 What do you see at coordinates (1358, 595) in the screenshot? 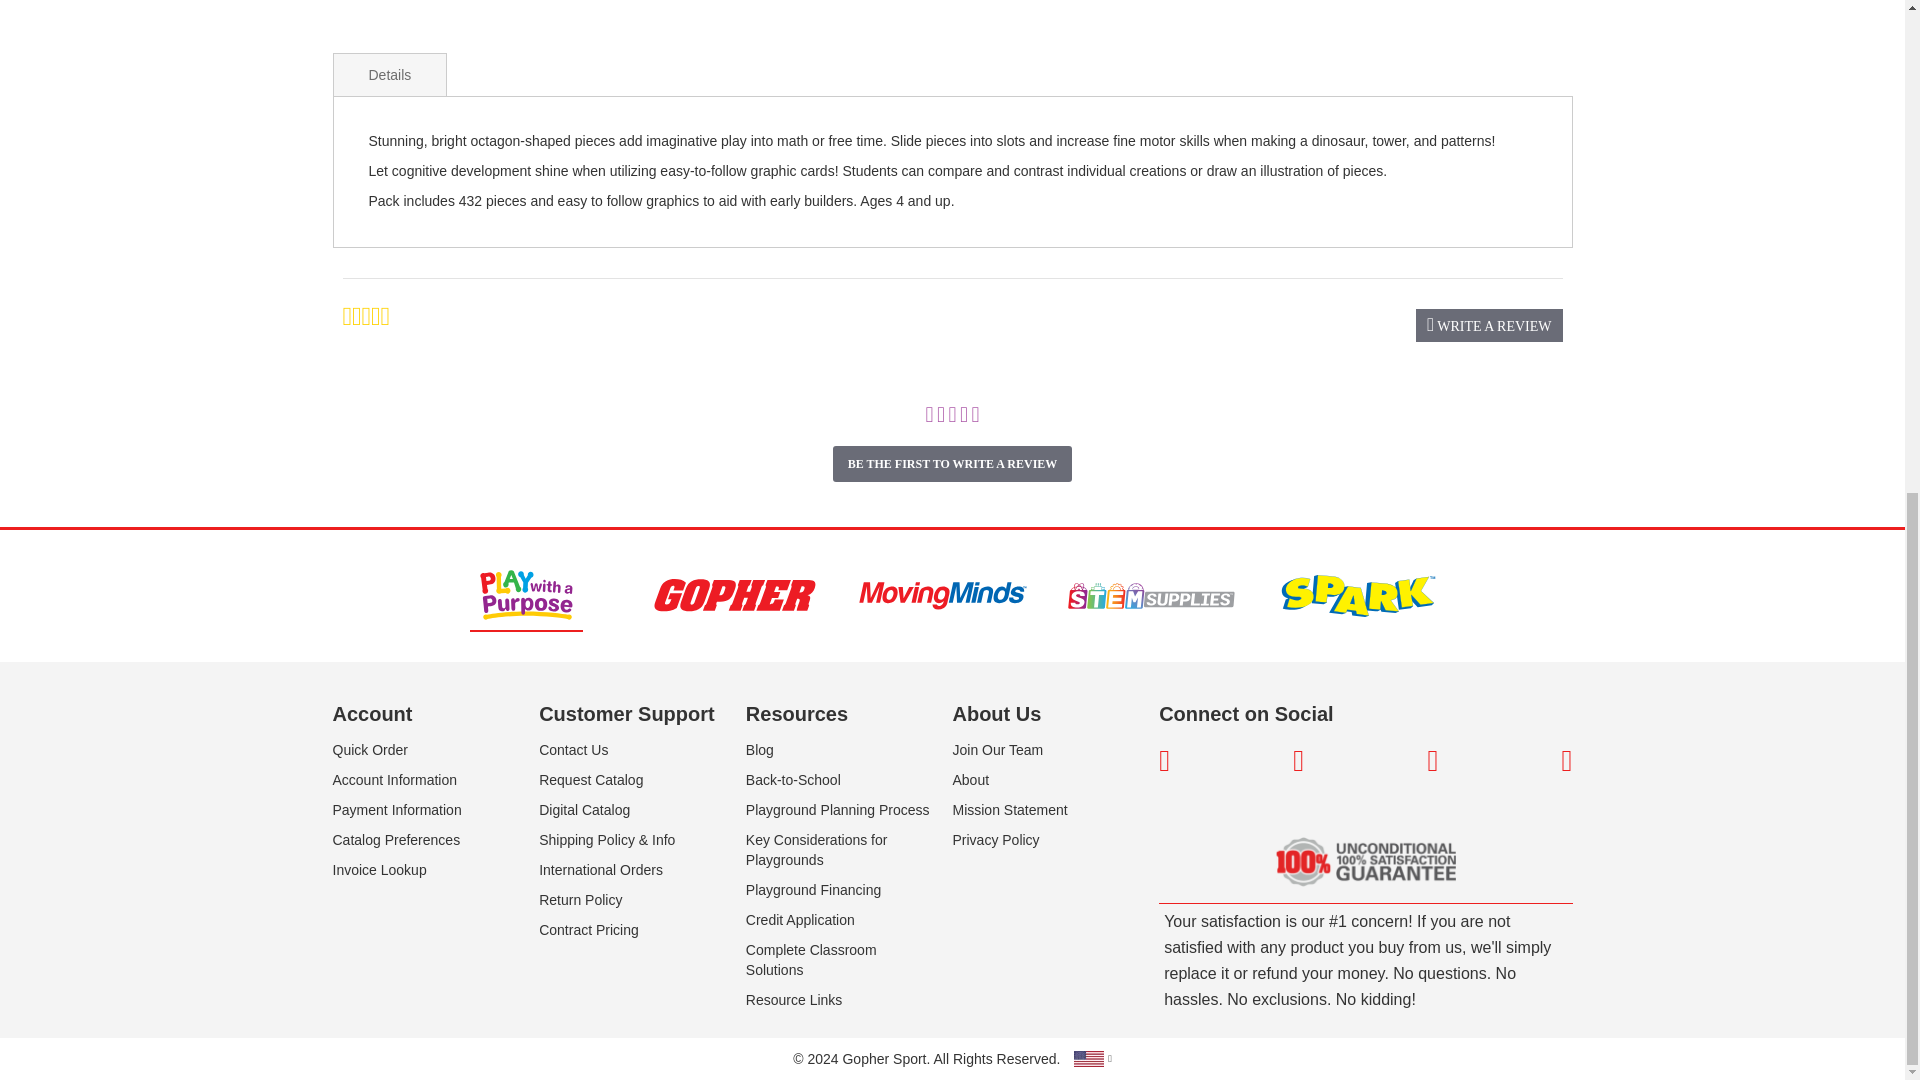
I see `SPARK curriculum` at bounding box center [1358, 595].